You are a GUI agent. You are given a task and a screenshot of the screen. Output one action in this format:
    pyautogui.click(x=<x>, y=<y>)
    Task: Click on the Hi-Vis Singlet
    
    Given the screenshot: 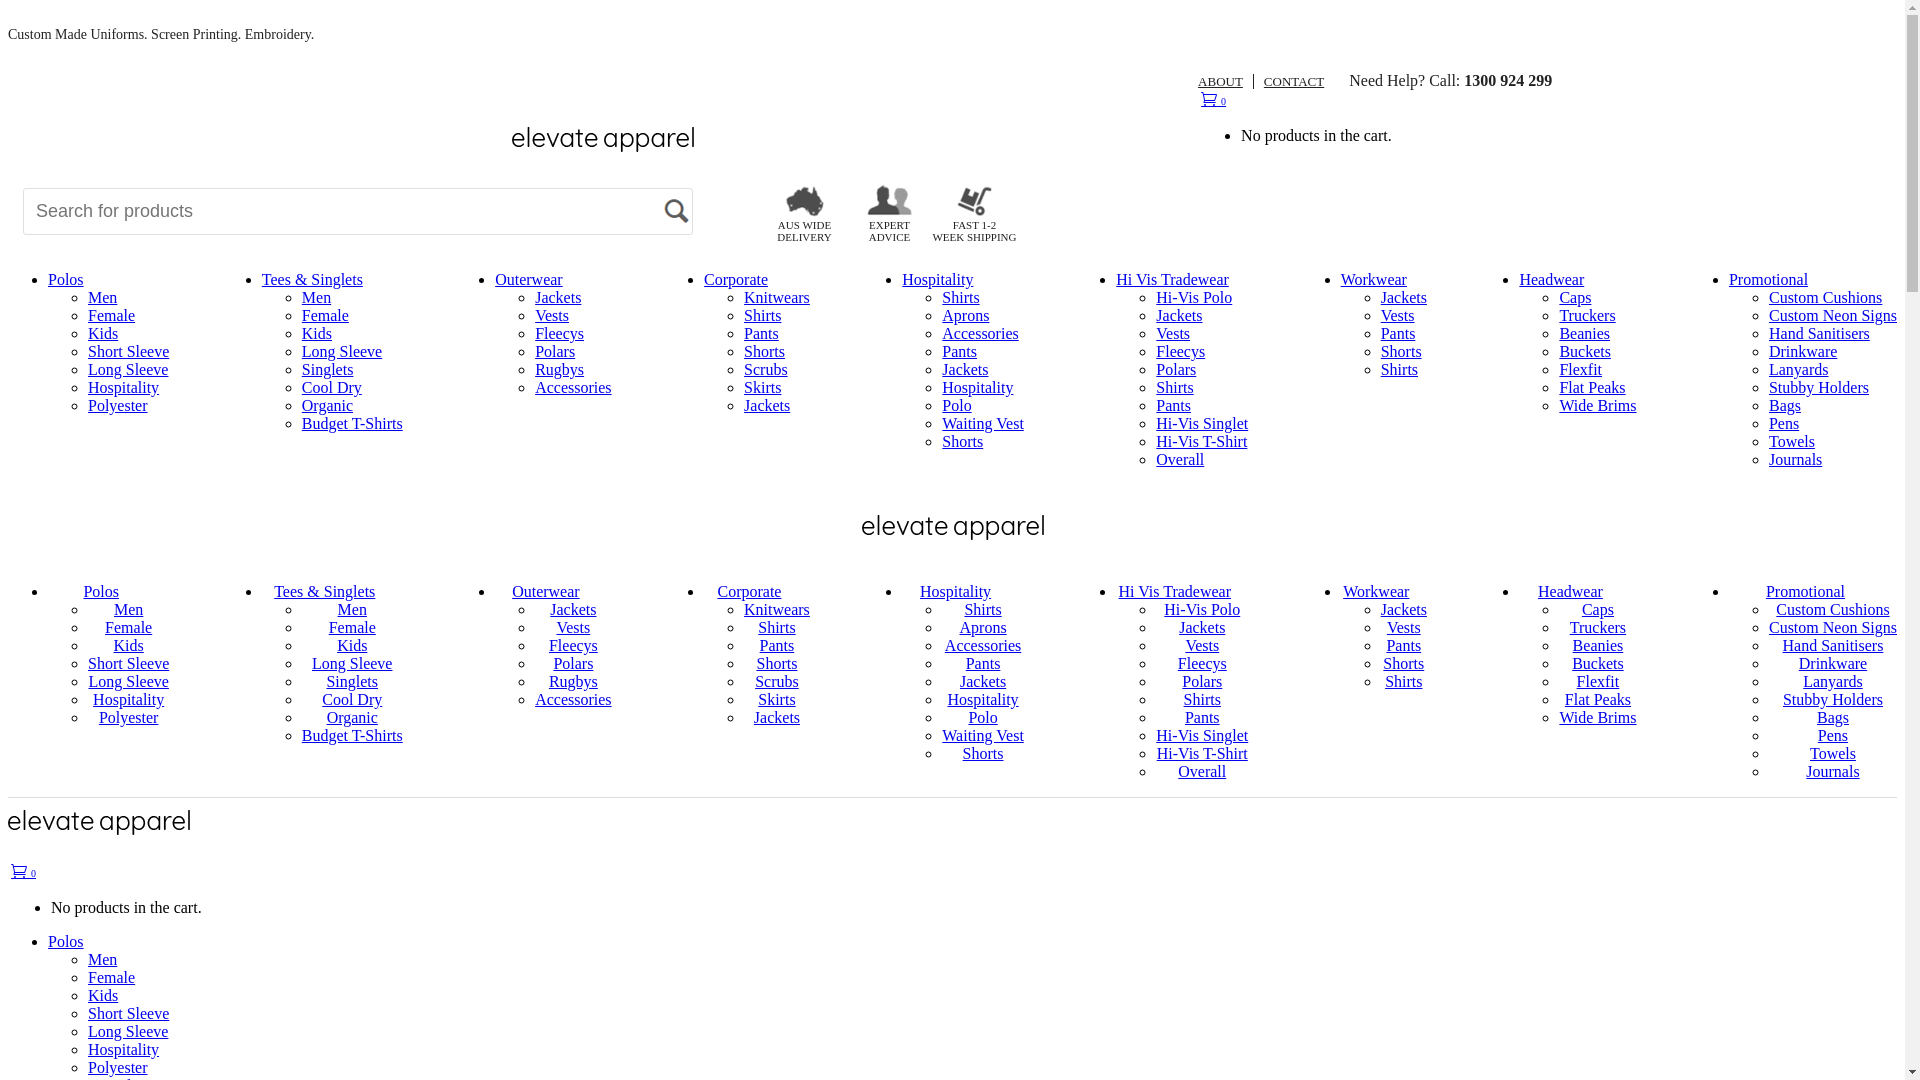 What is the action you would take?
    pyautogui.click(x=1202, y=736)
    